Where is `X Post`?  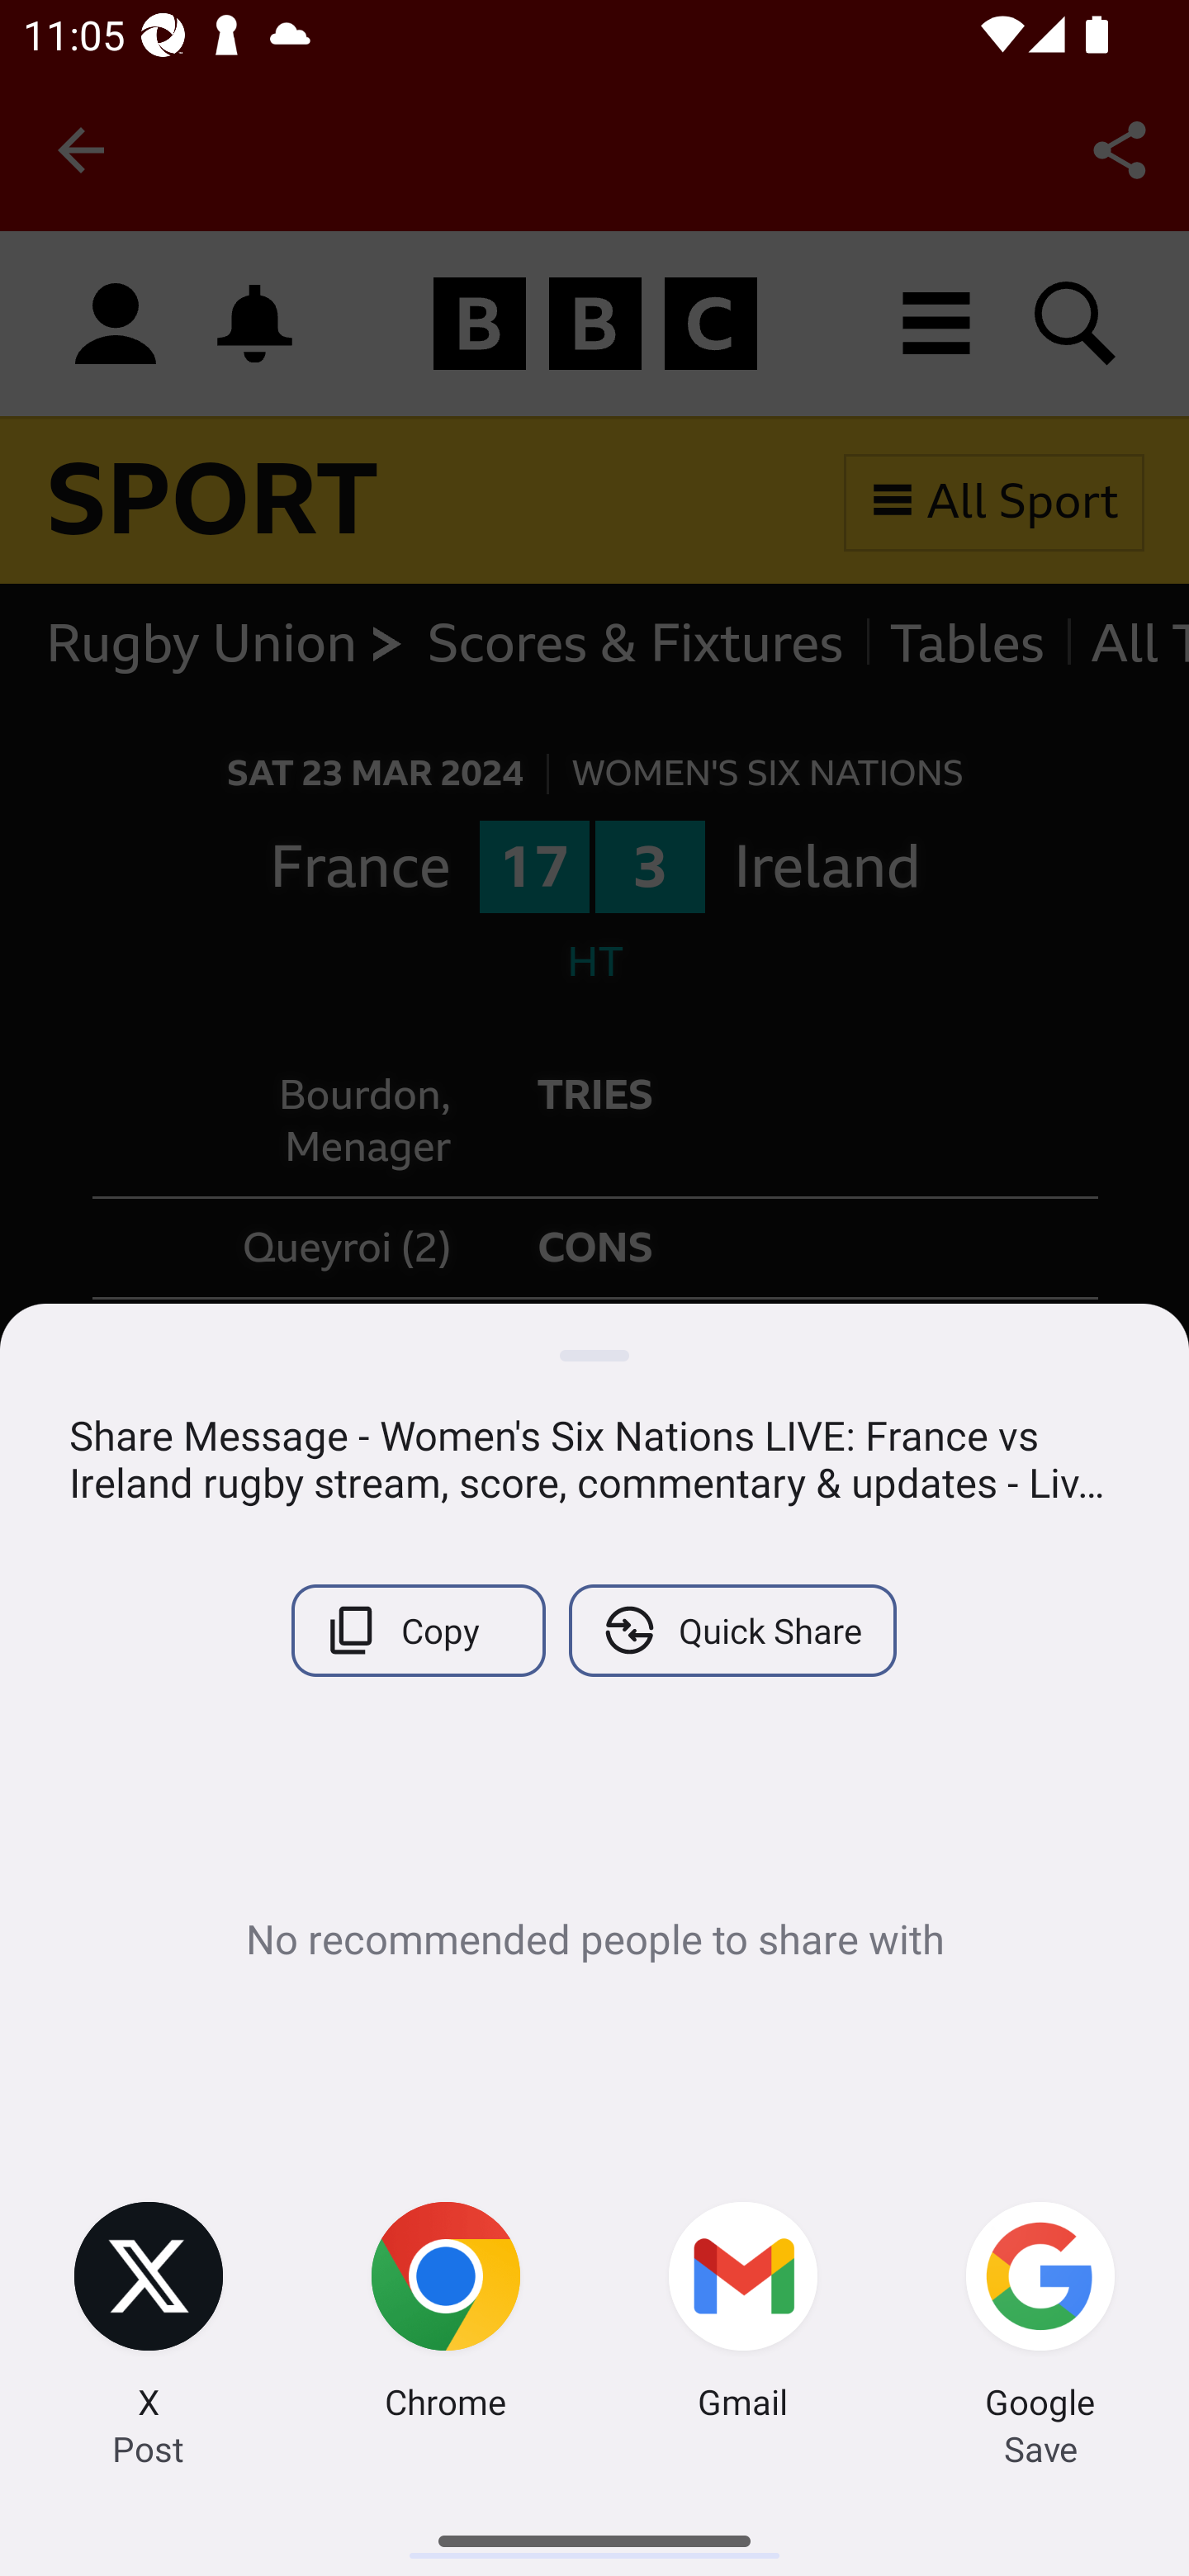
X Post is located at coordinates (149, 2315).